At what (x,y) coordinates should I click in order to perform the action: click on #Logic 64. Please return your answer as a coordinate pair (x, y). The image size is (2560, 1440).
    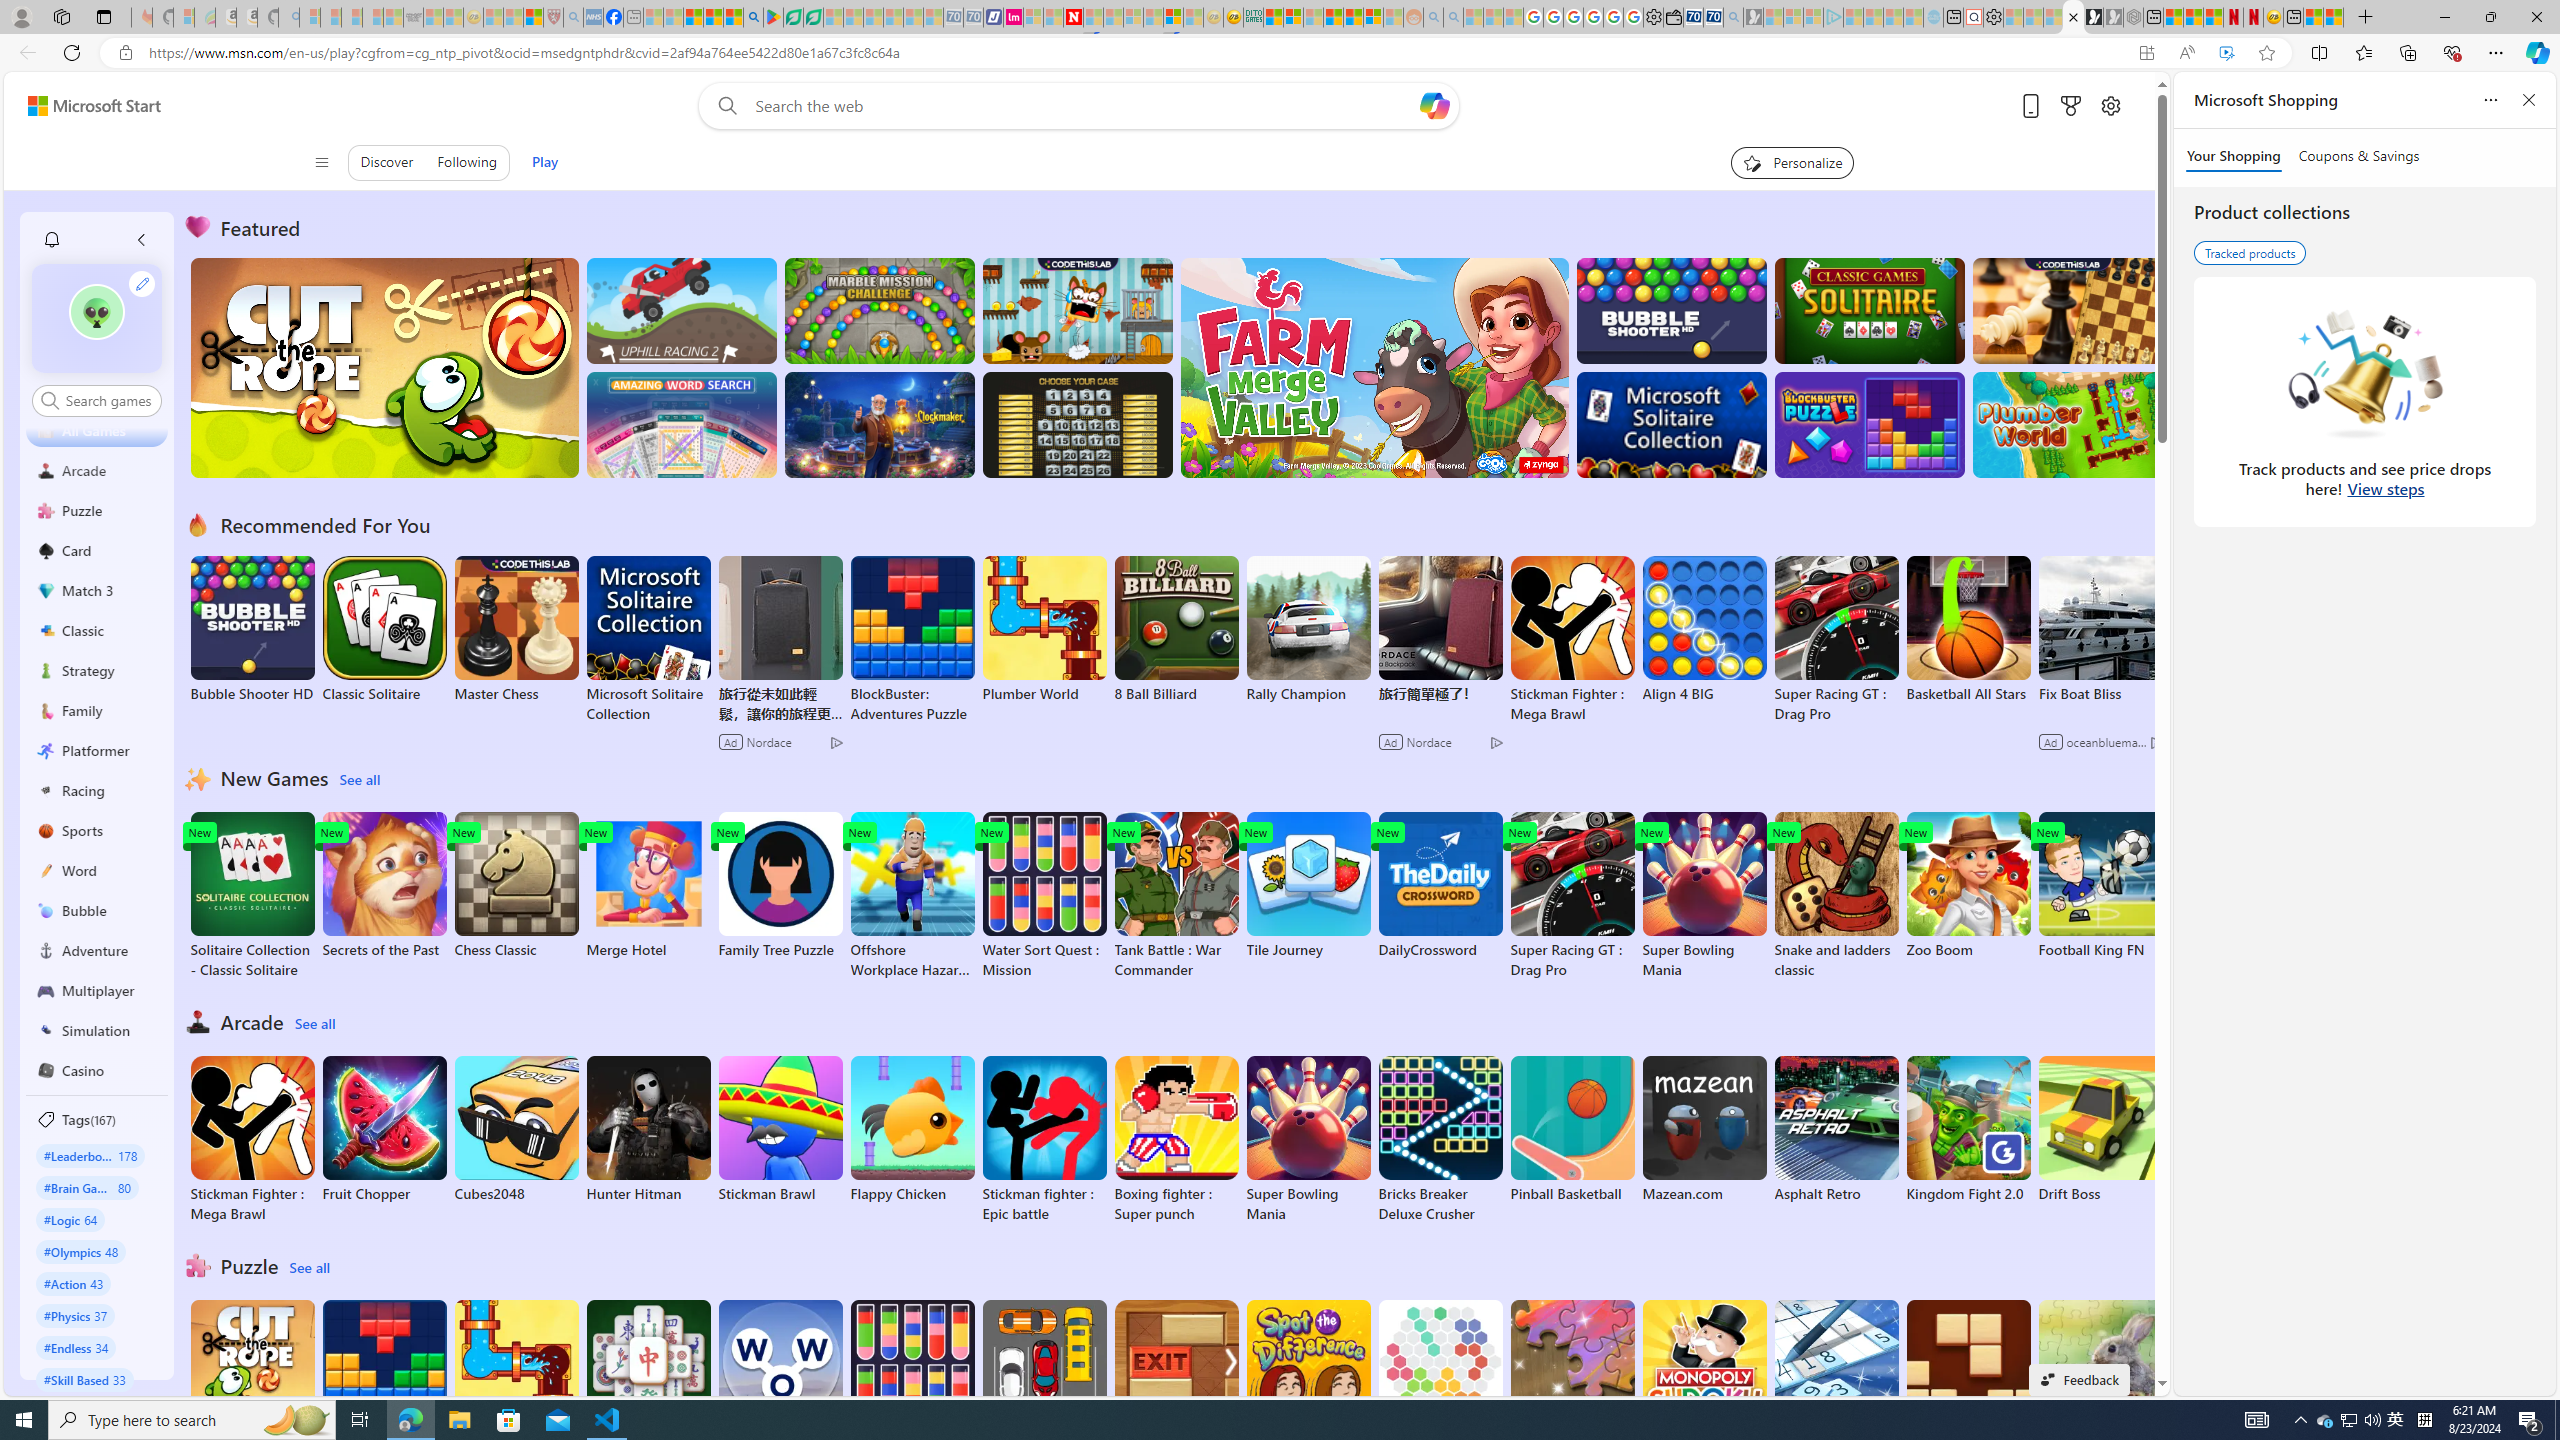
    Looking at the image, I should click on (70, 1219).